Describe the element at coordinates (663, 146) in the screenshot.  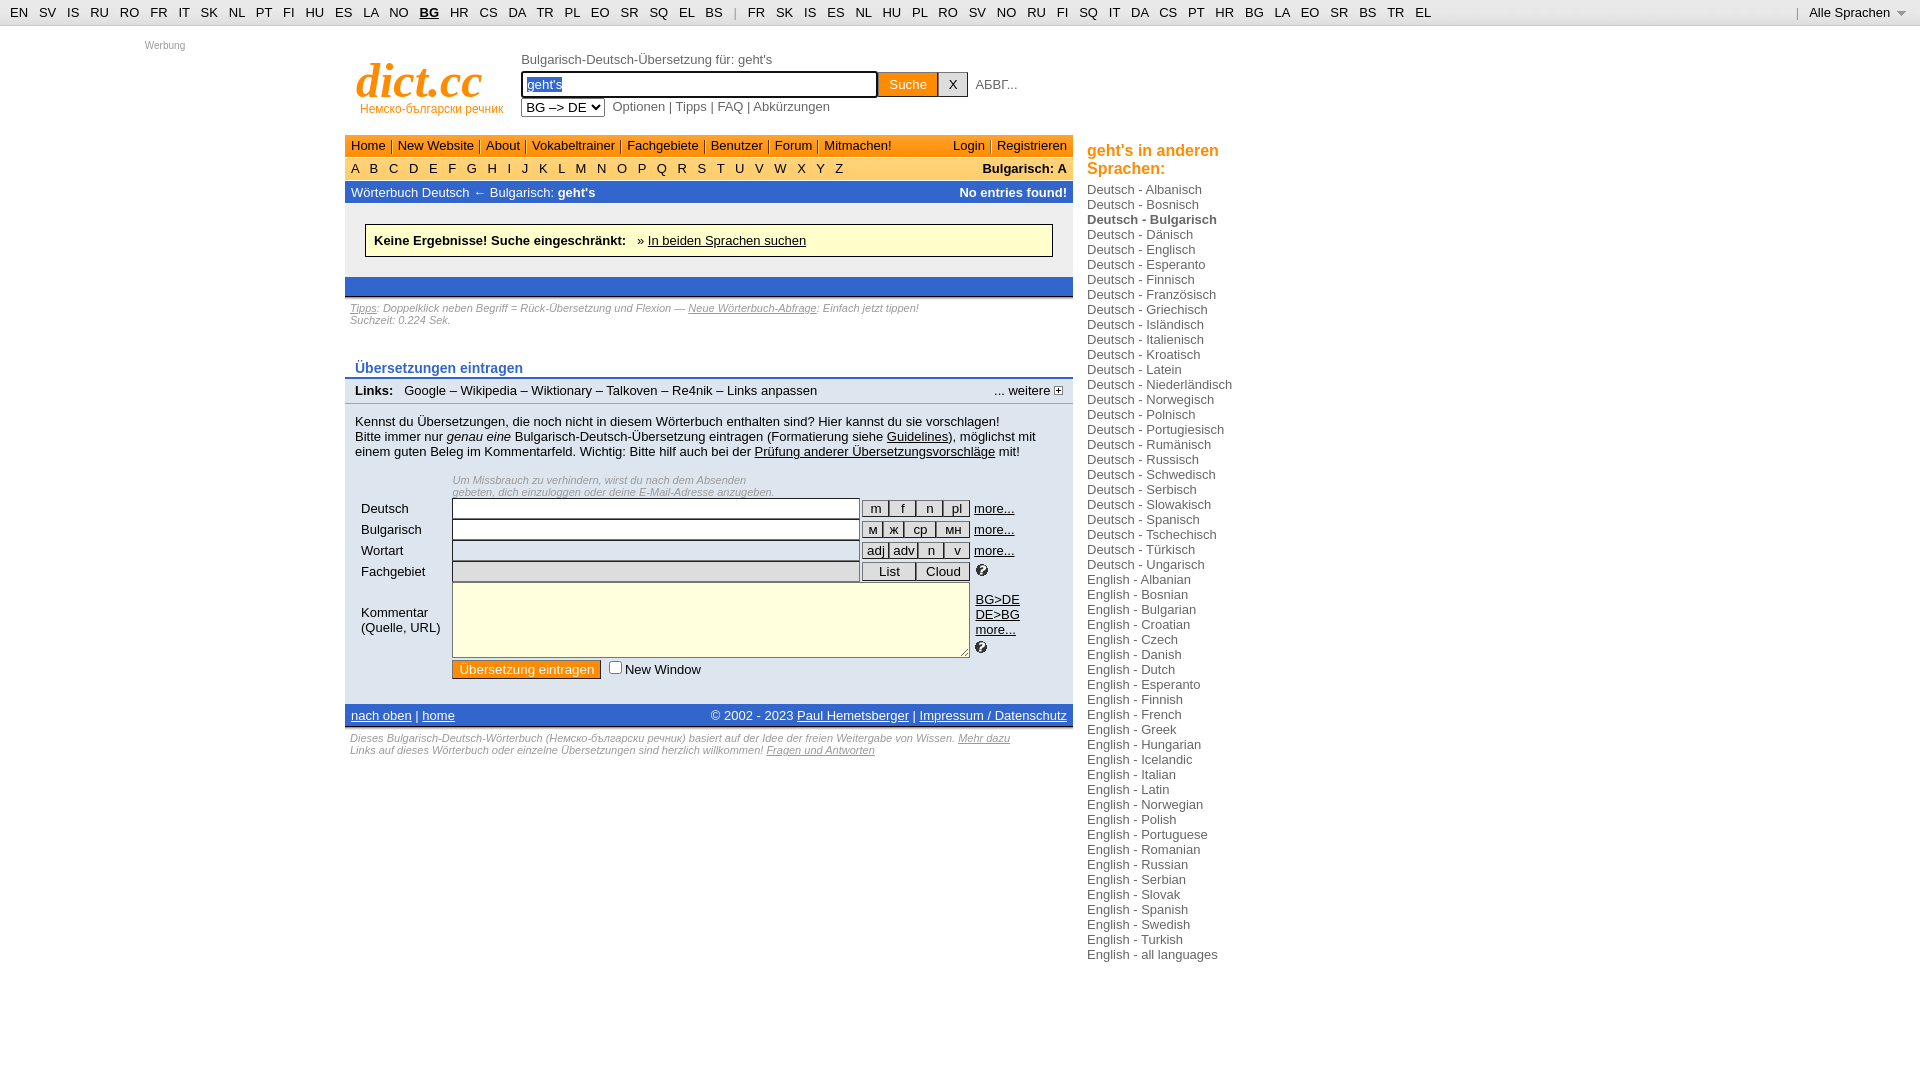
I see `Fachgebiete` at that location.